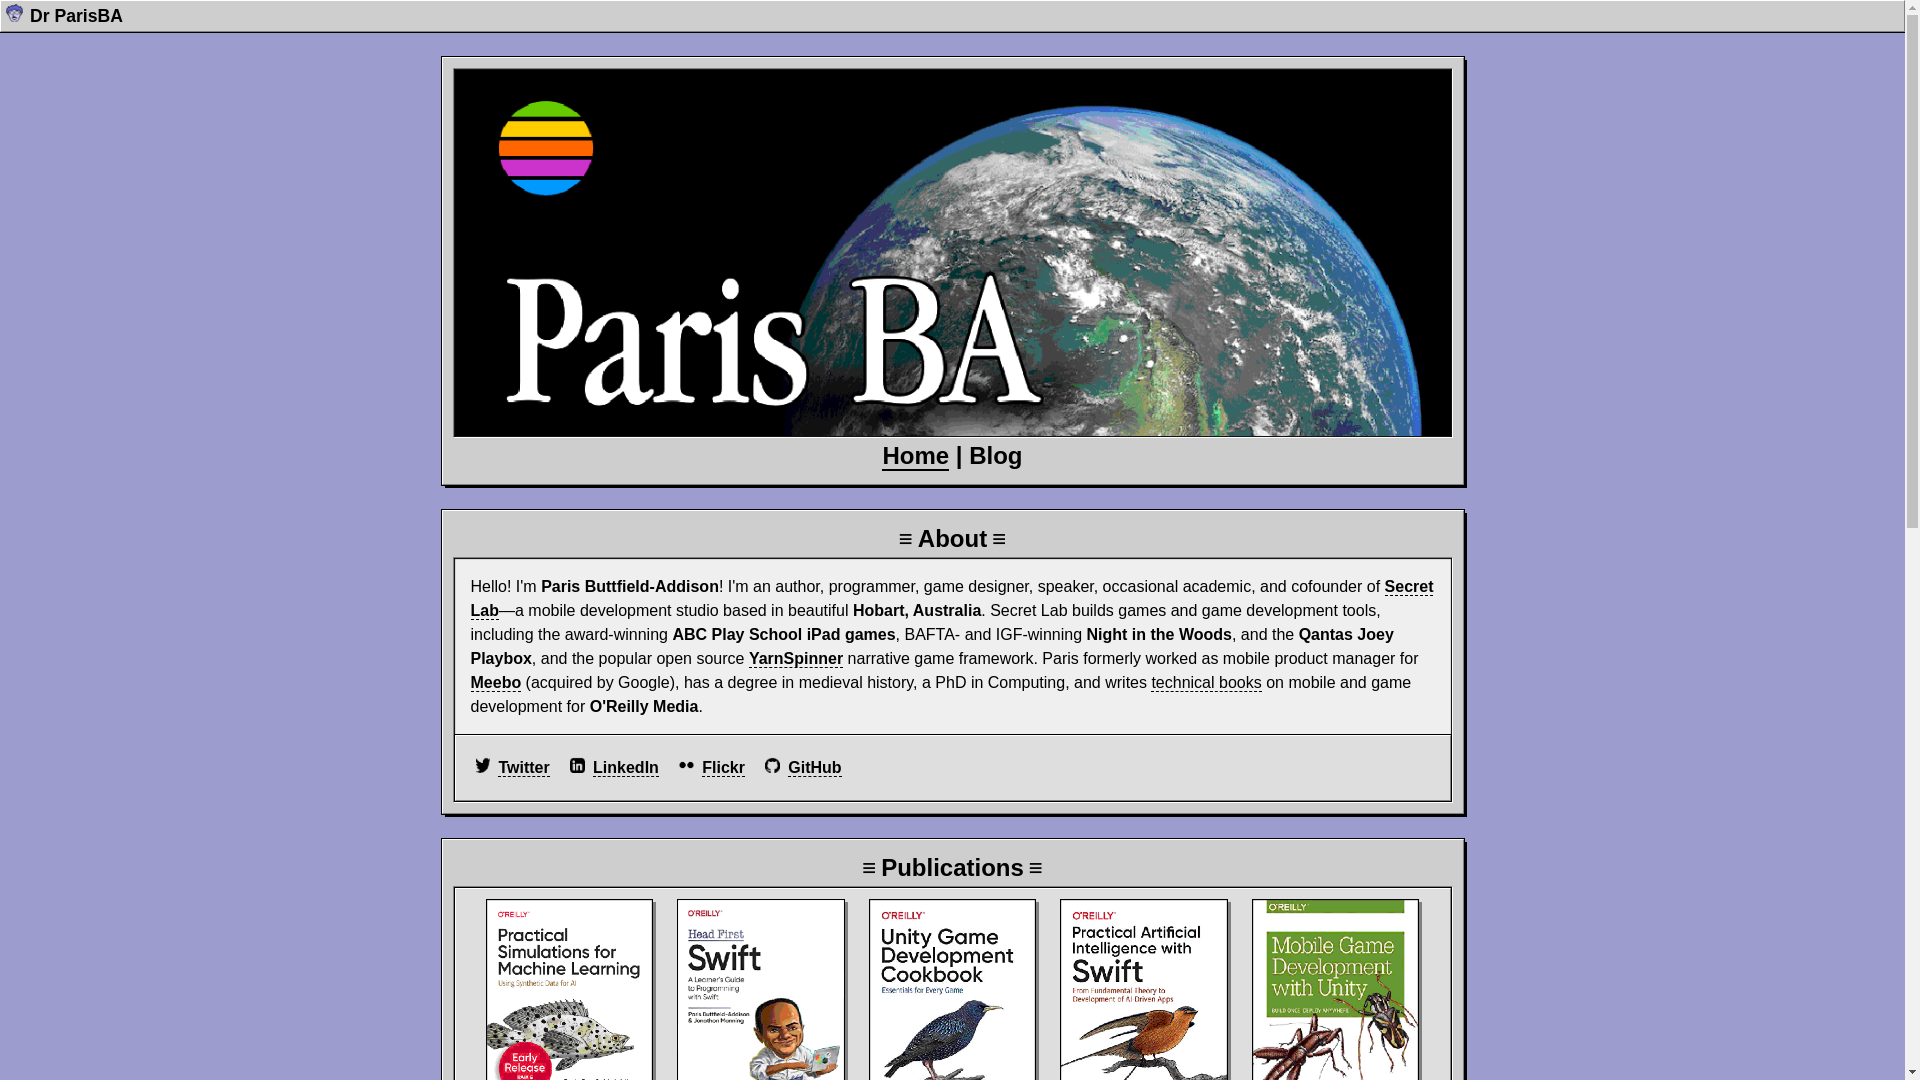 This screenshot has width=1920, height=1080. What do you see at coordinates (952, 599) in the screenshot?
I see `Secret Lab` at bounding box center [952, 599].